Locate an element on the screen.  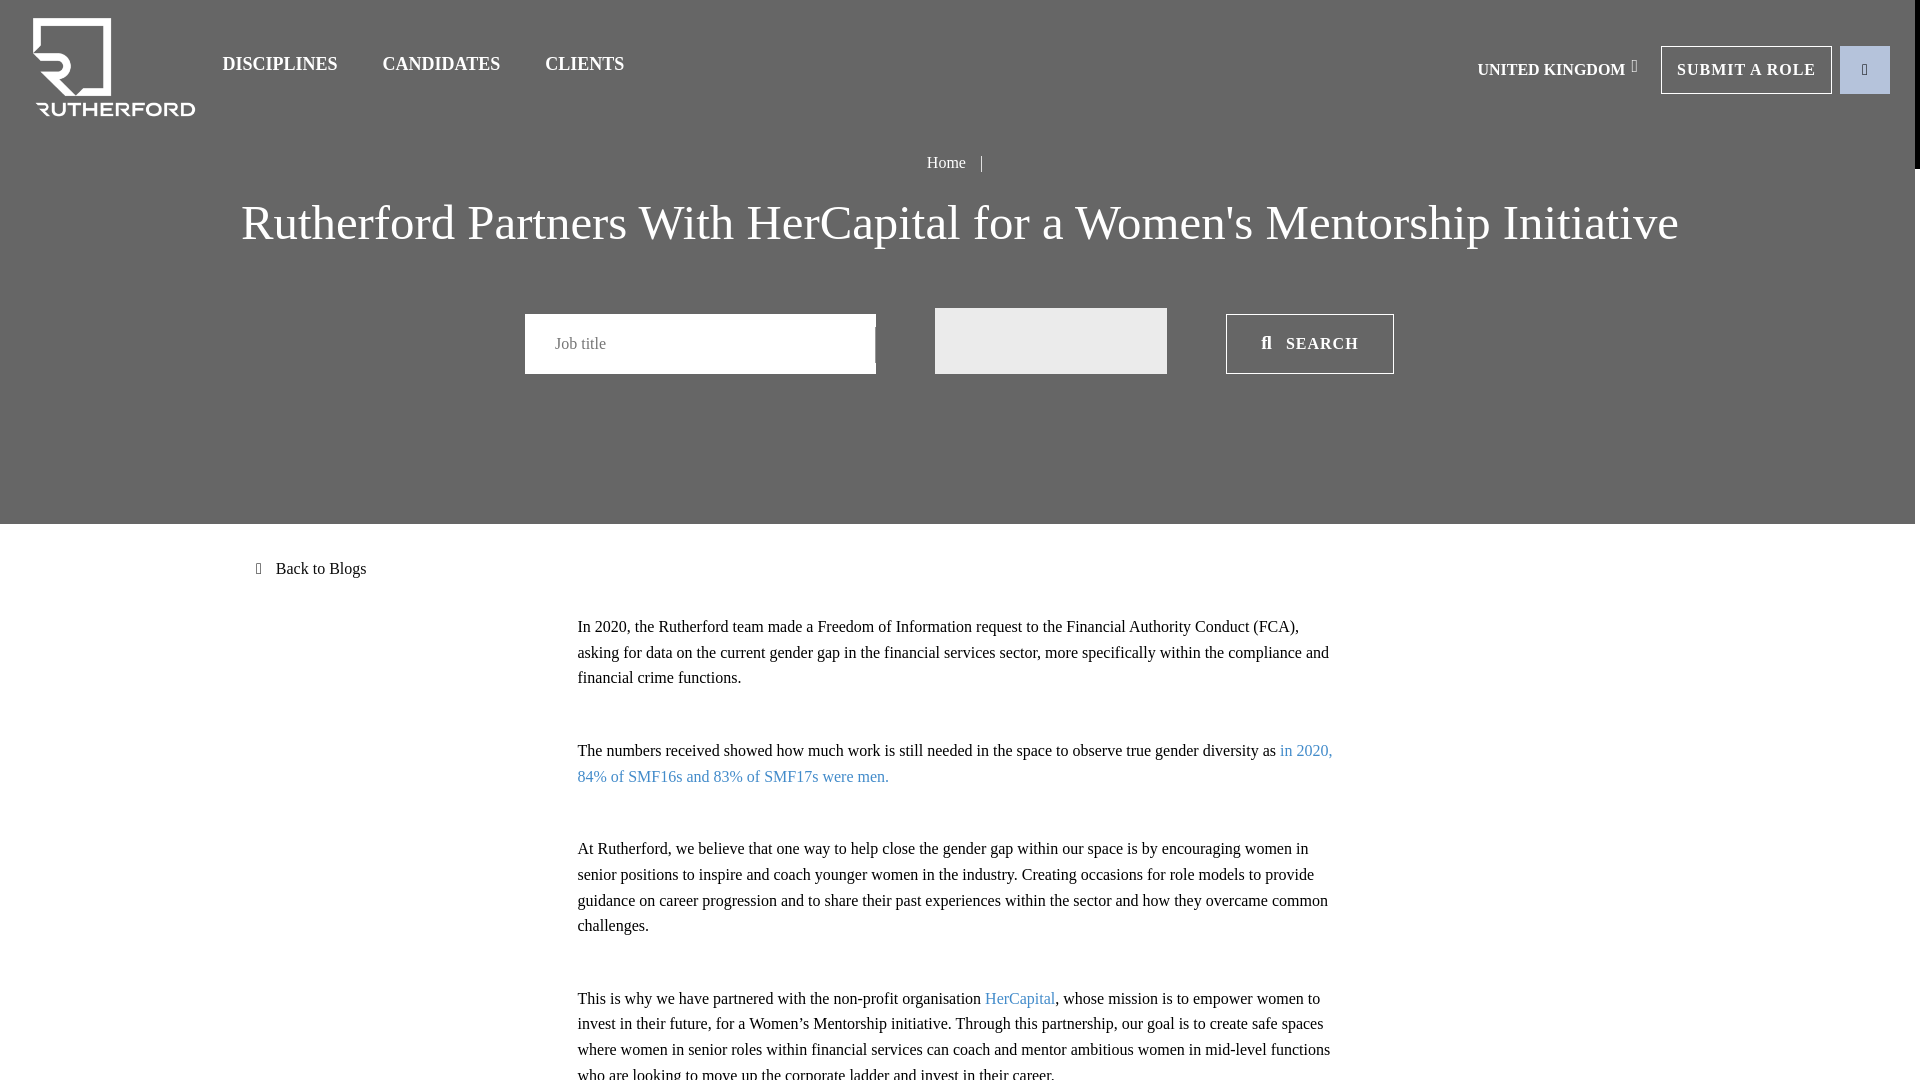
CANDIDATES is located at coordinates (441, 64).